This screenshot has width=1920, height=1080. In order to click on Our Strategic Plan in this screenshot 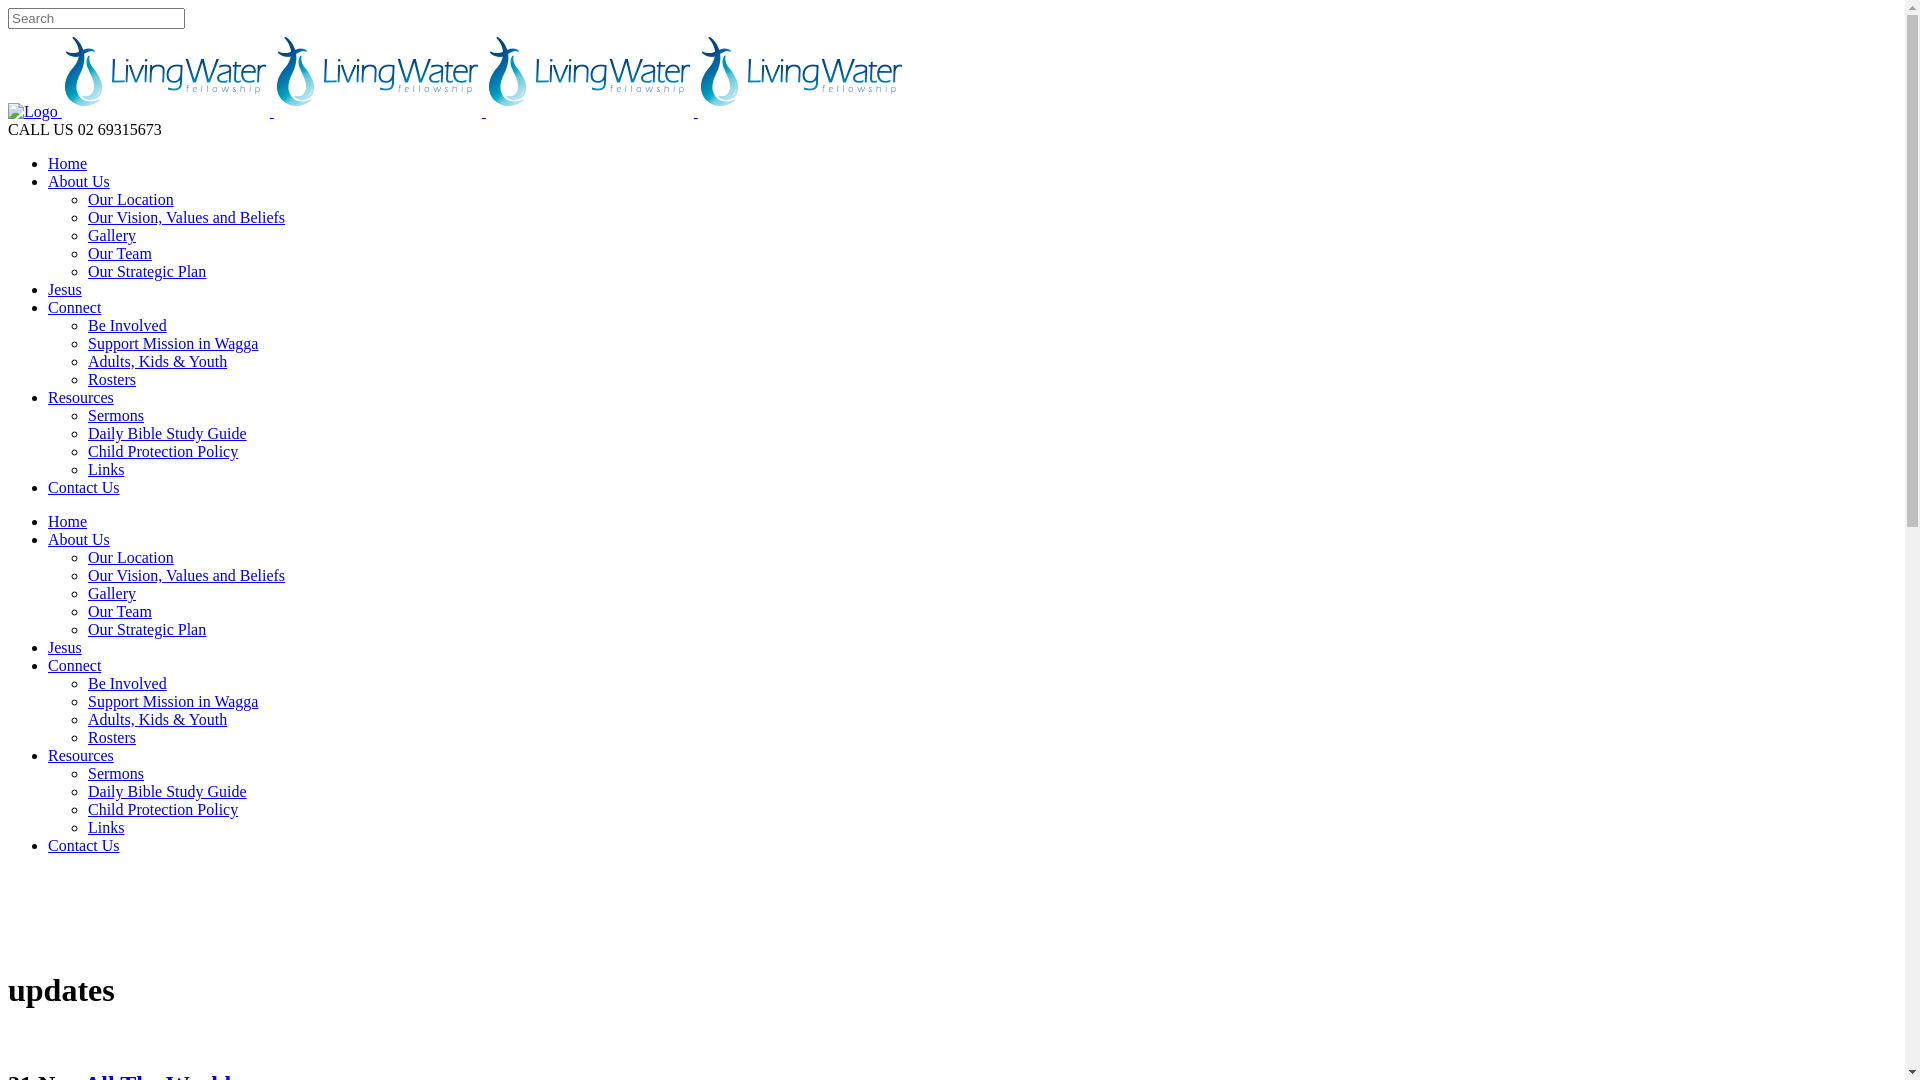, I will do `click(147, 272)`.